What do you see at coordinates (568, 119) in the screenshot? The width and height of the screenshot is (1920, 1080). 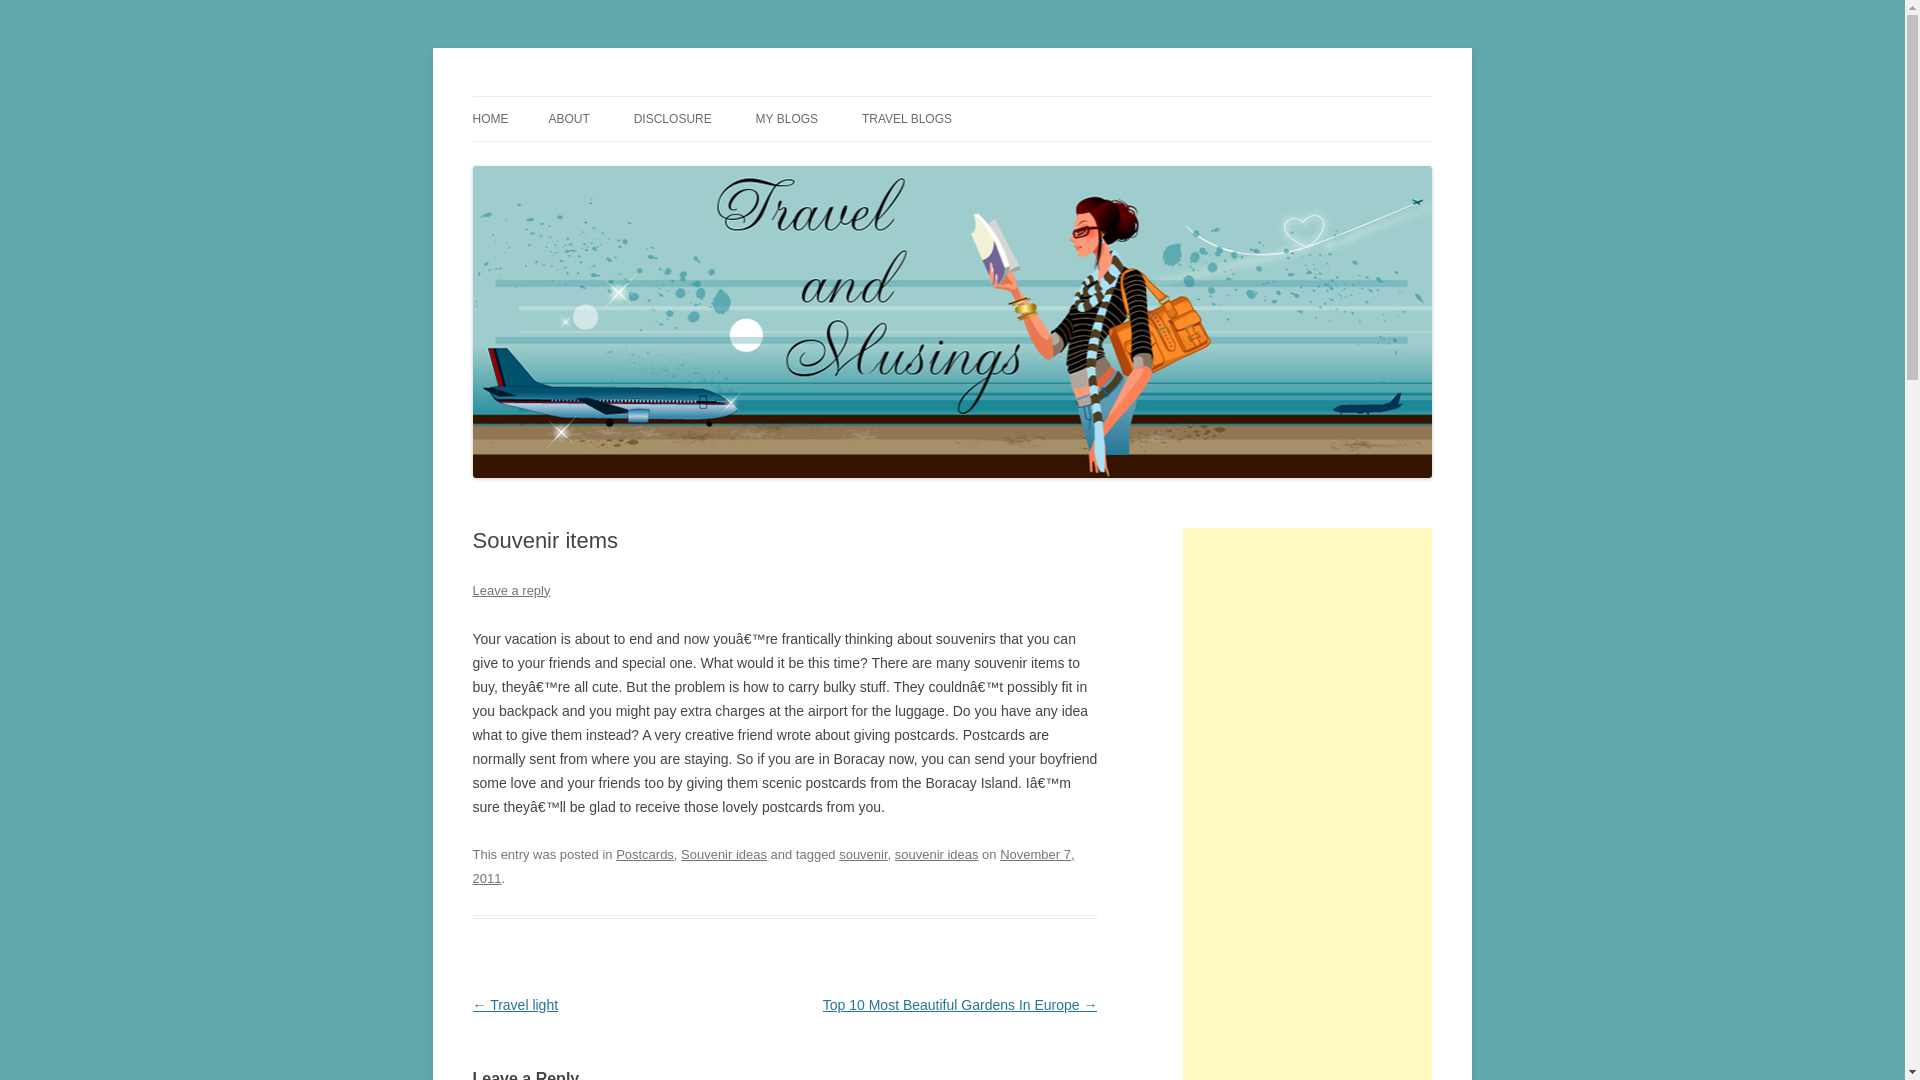 I see `ABOUT` at bounding box center [568, 119].